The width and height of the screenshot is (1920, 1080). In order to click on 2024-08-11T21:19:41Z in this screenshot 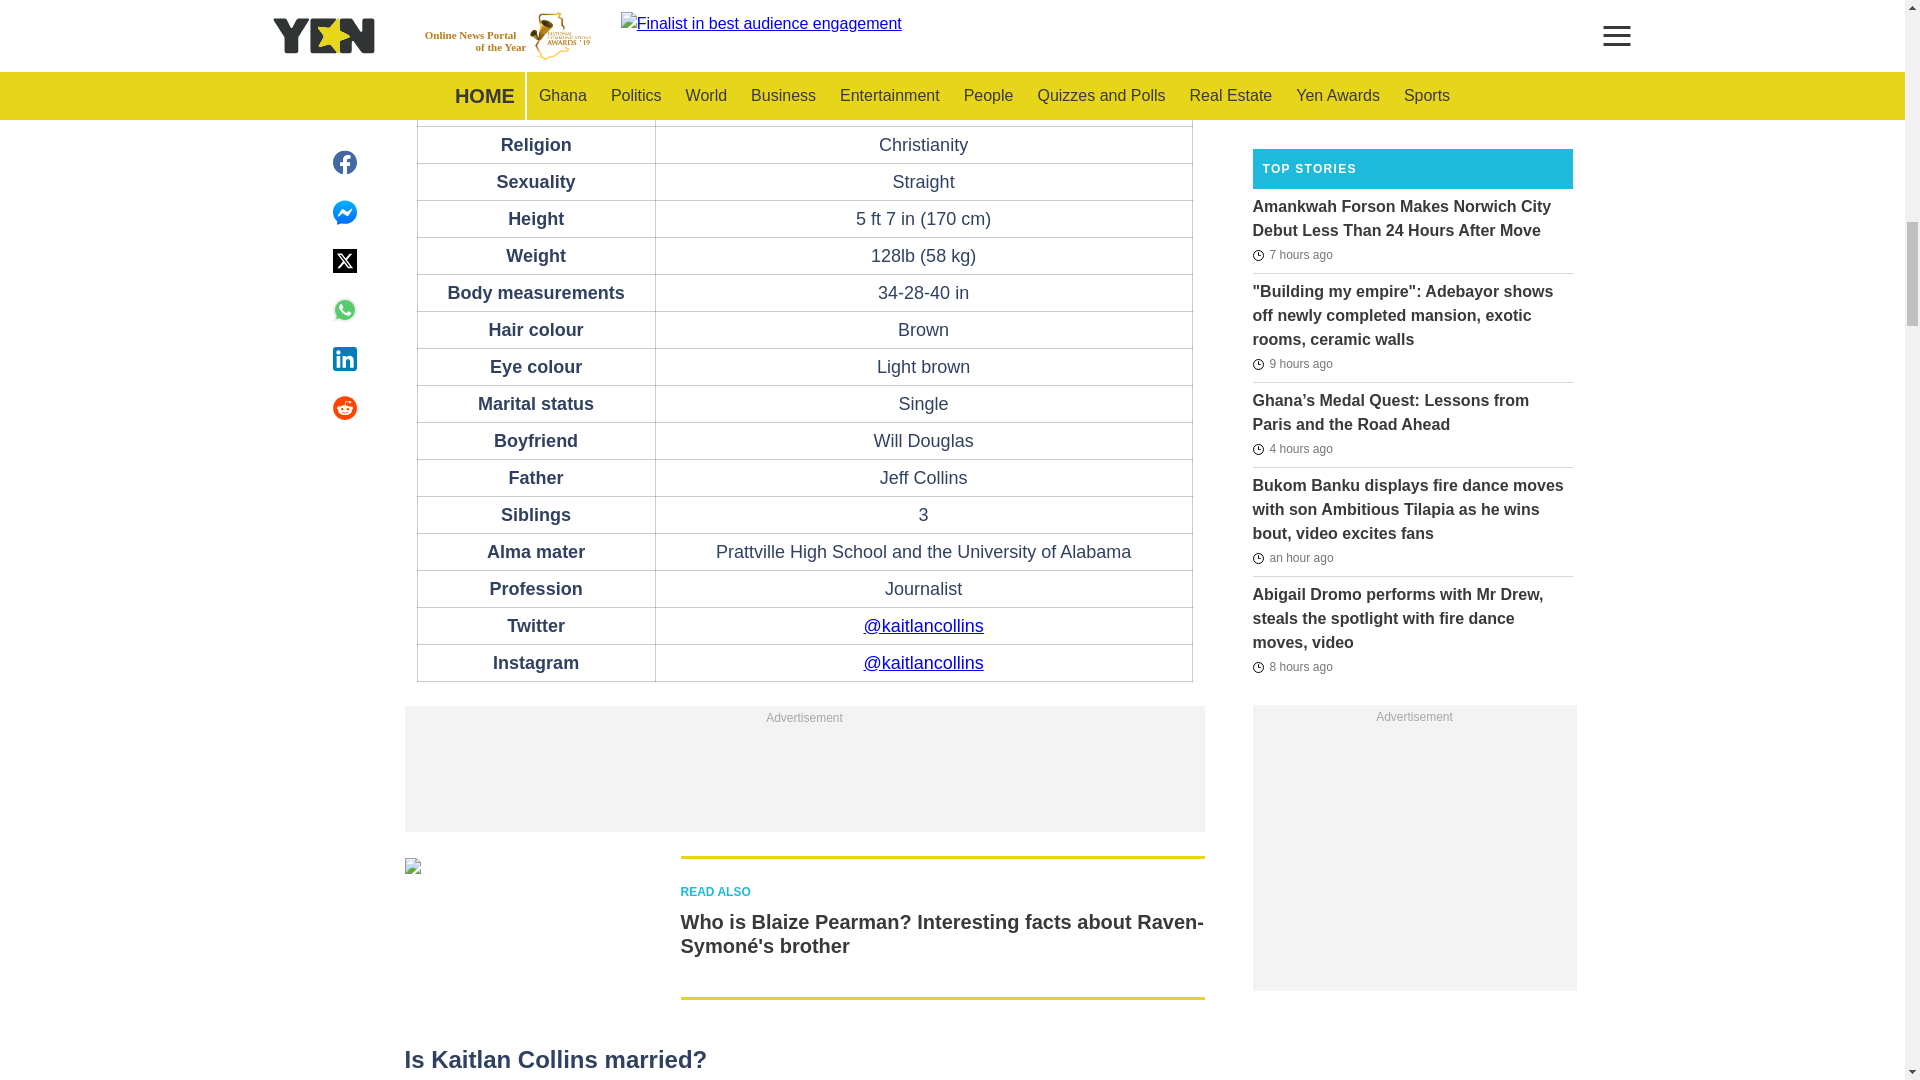, I will do `click(1292, 558)`.